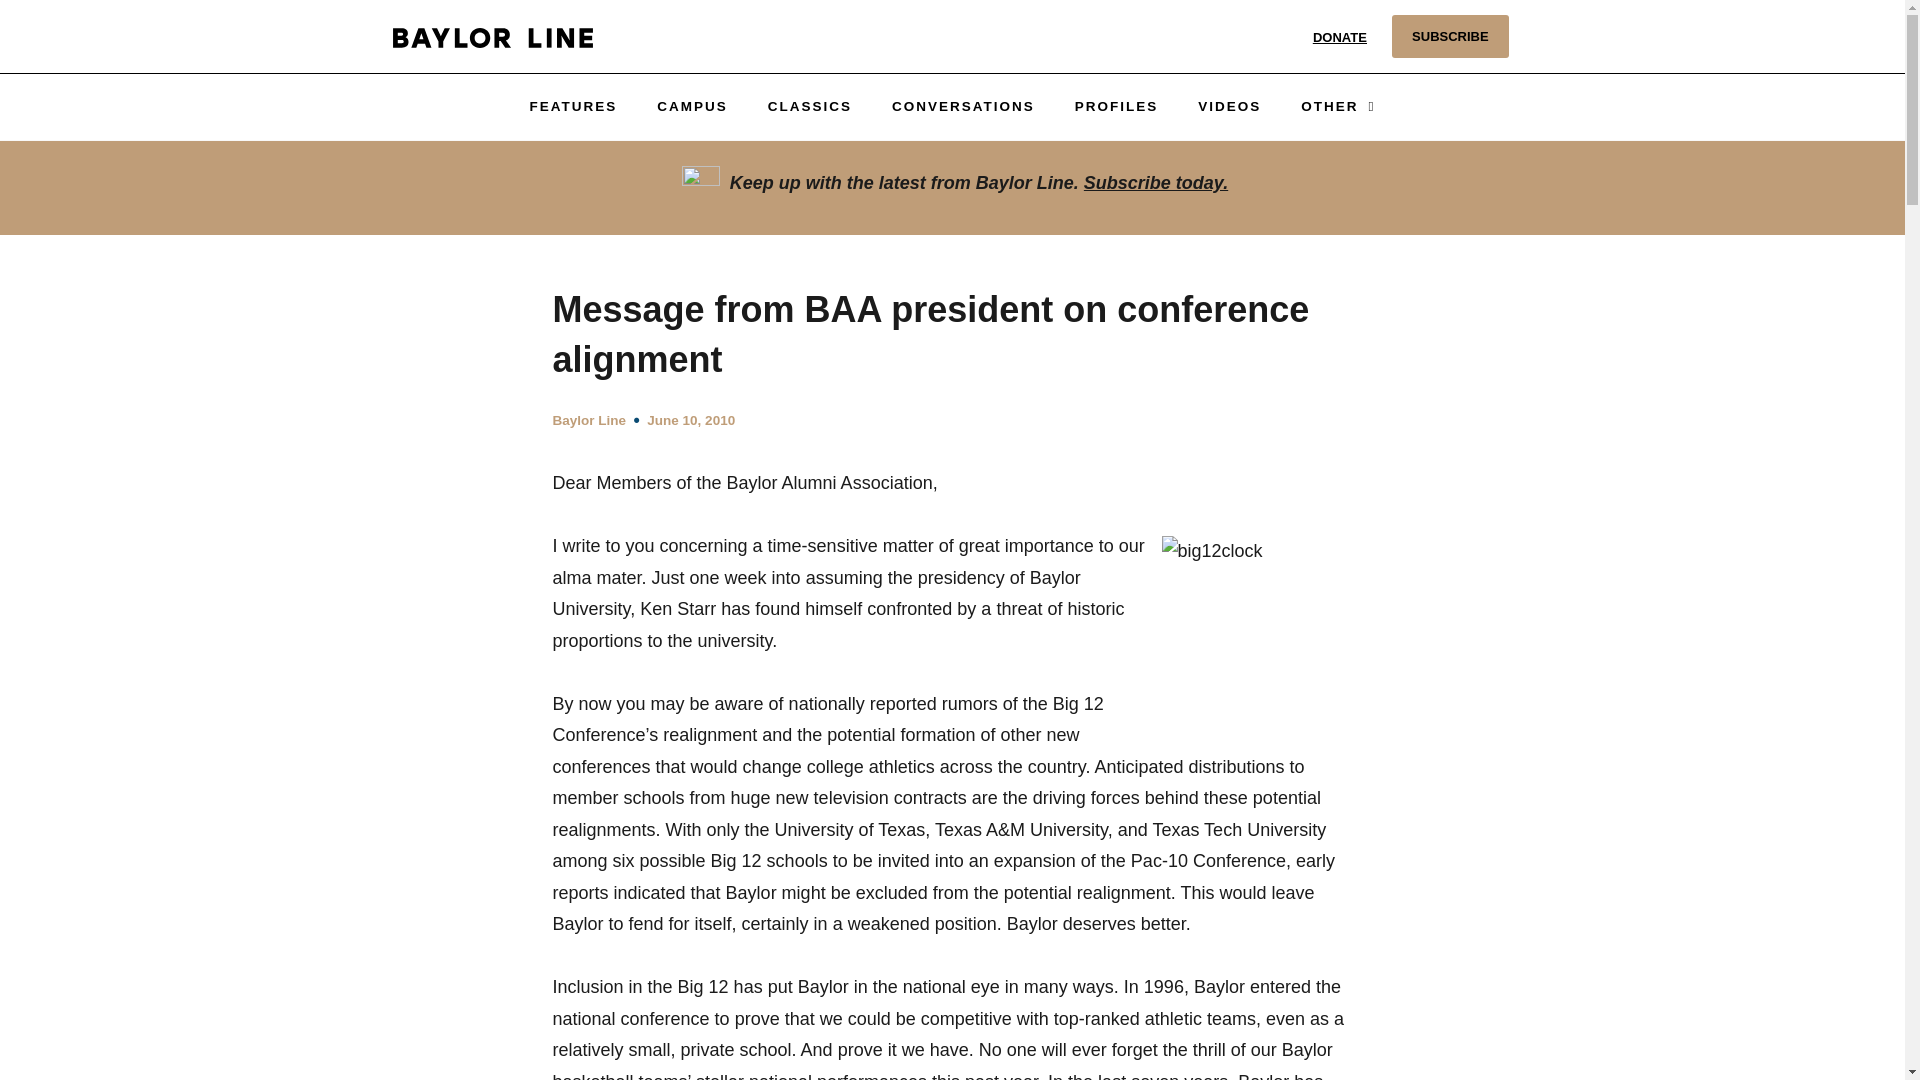 This screenshot has height=1080, width=1920. What do you see at coordinates (1338, 106) in the screenshot?
I see `OTHER` at bounding box center [1338, 106].